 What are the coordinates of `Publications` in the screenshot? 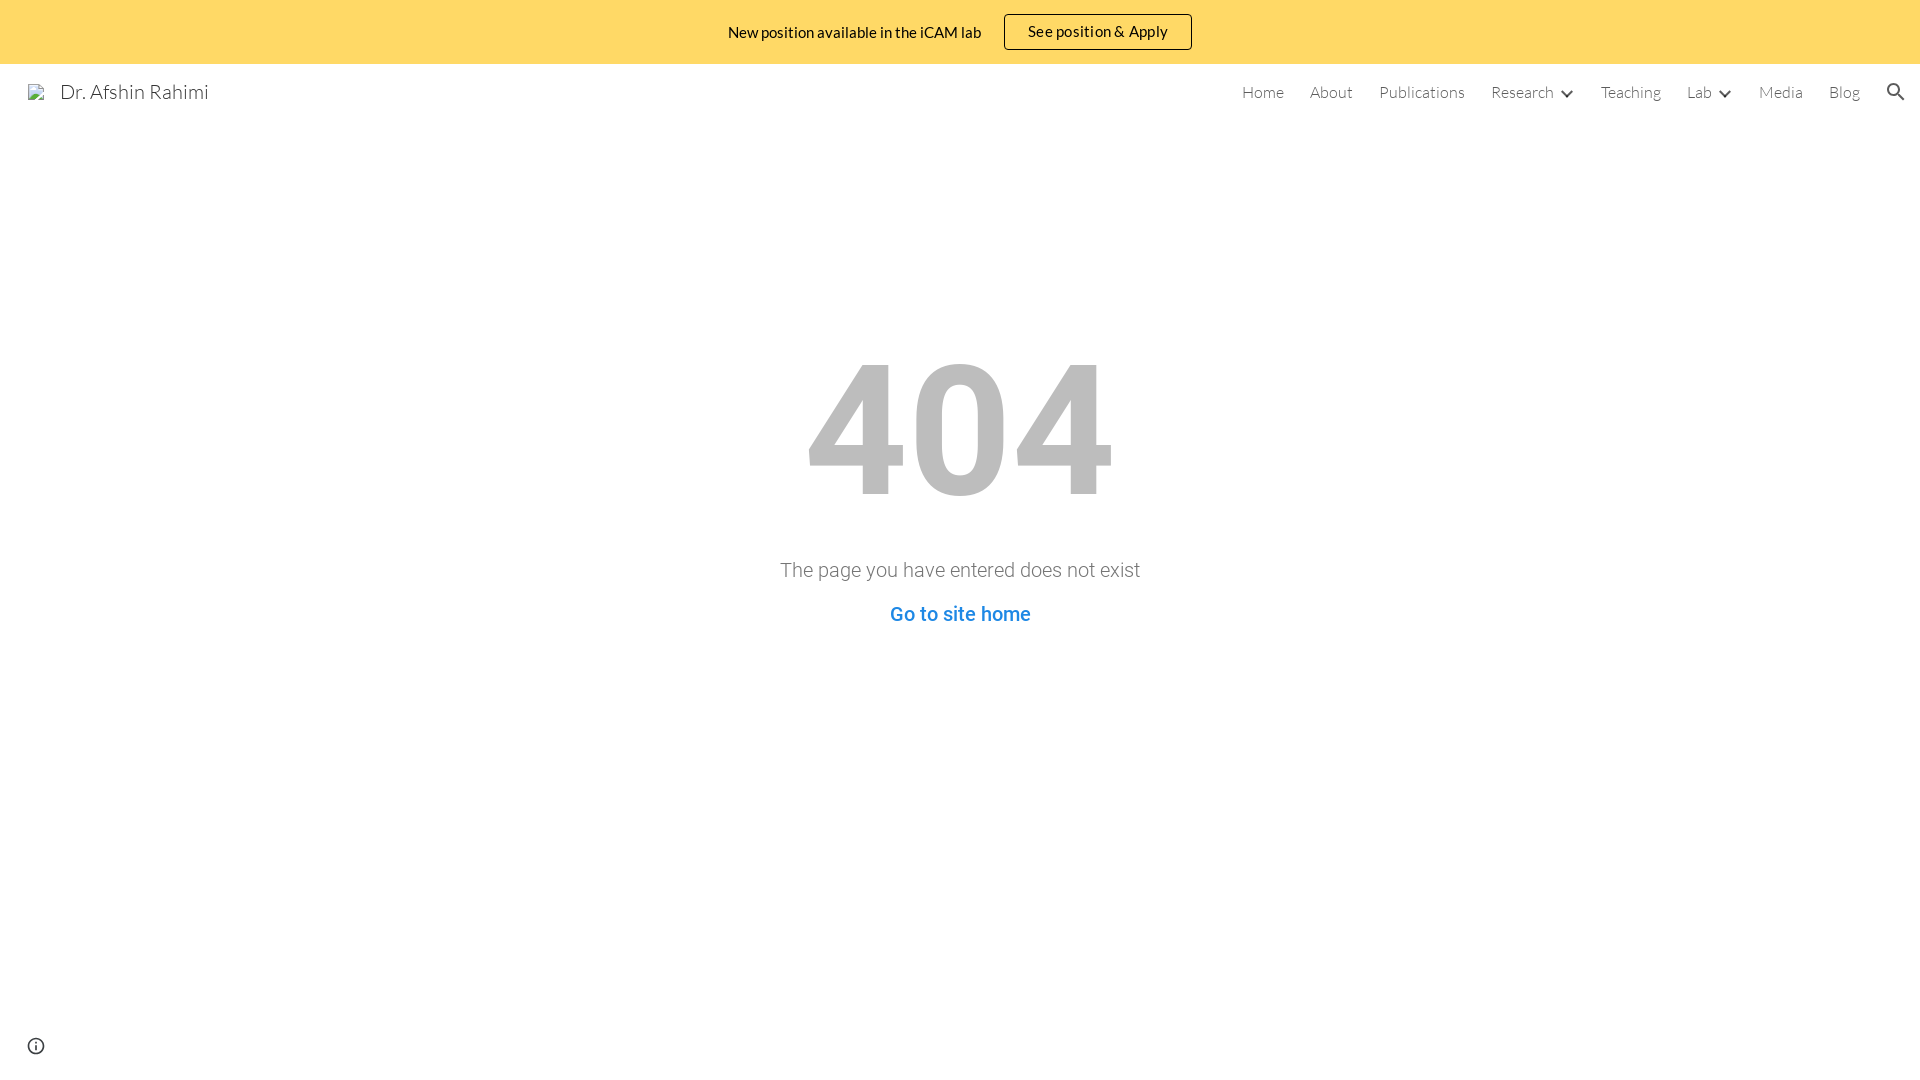 It's located at (1422, 92).